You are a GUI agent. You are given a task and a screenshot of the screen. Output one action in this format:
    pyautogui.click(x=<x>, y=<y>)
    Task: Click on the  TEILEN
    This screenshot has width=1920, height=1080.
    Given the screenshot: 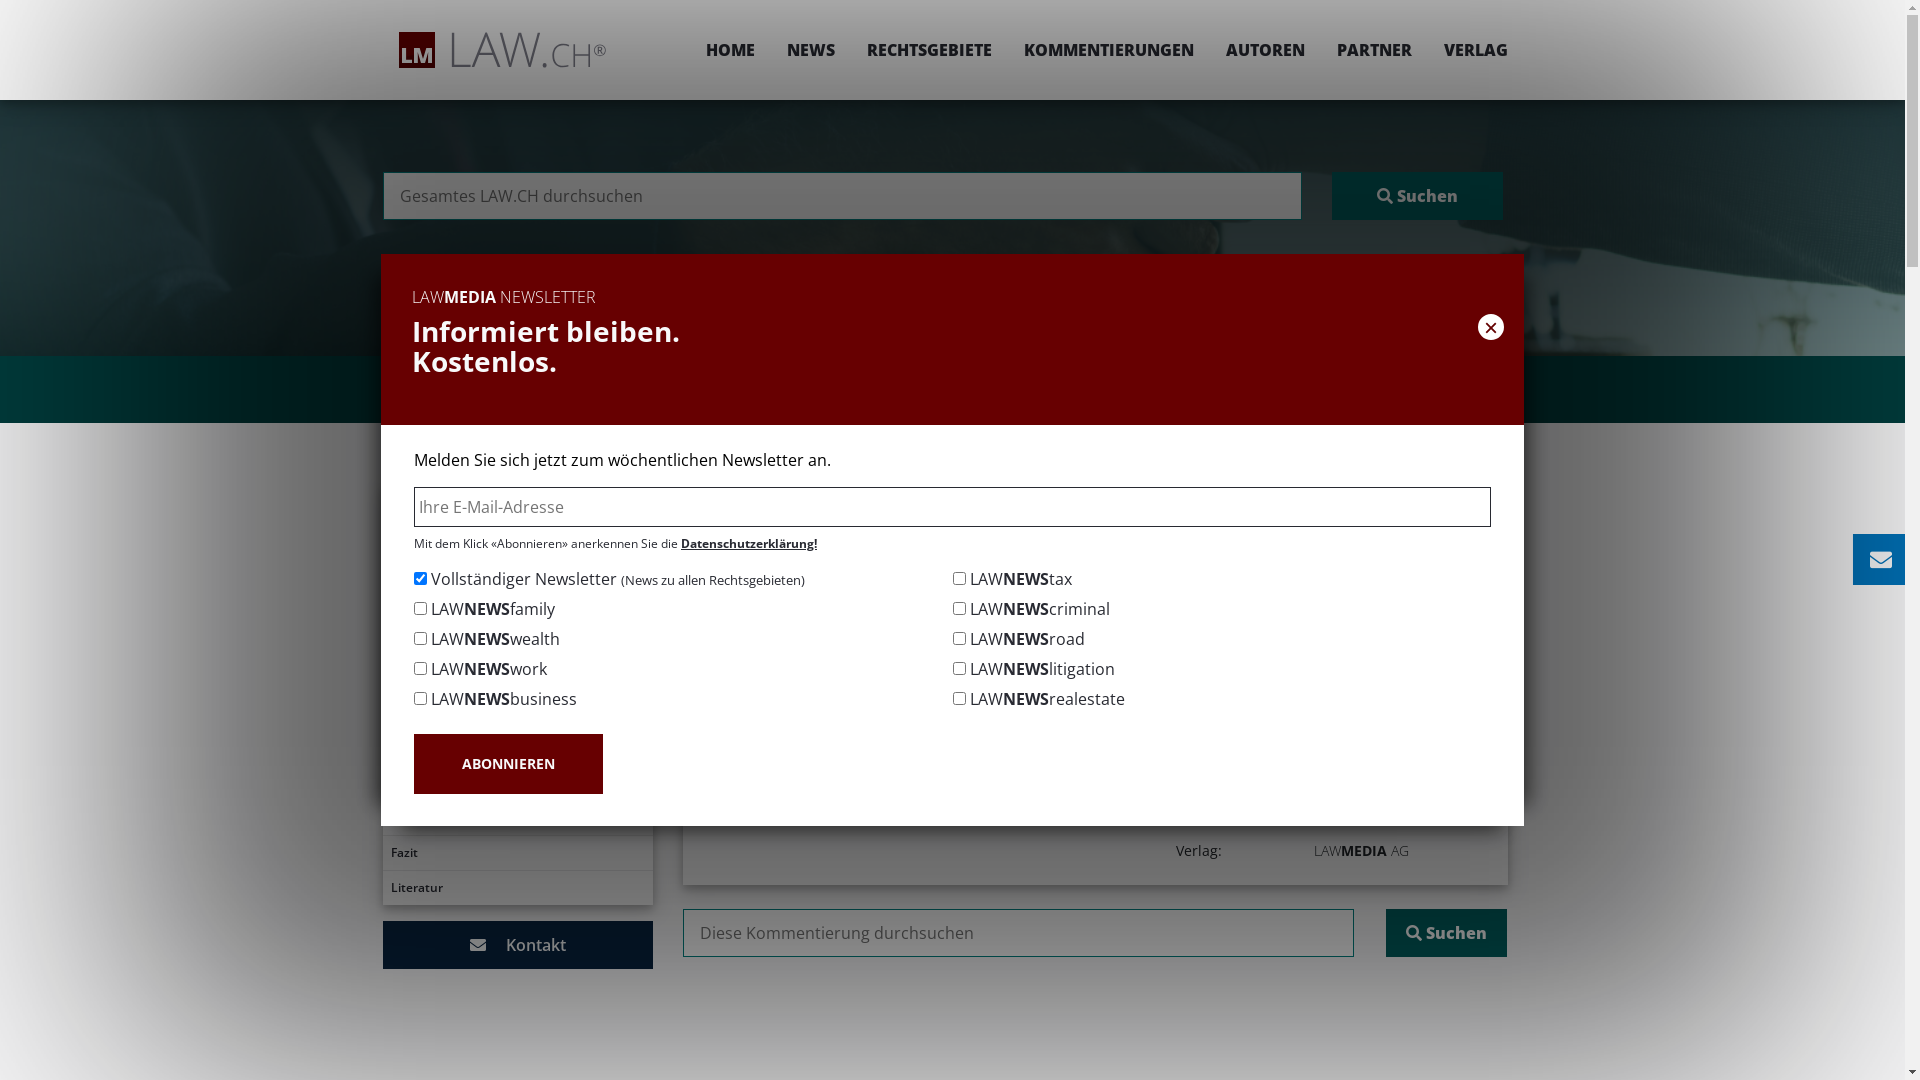 What is the action you would take?
    pyautogui.click(x=1306, y=562)
    